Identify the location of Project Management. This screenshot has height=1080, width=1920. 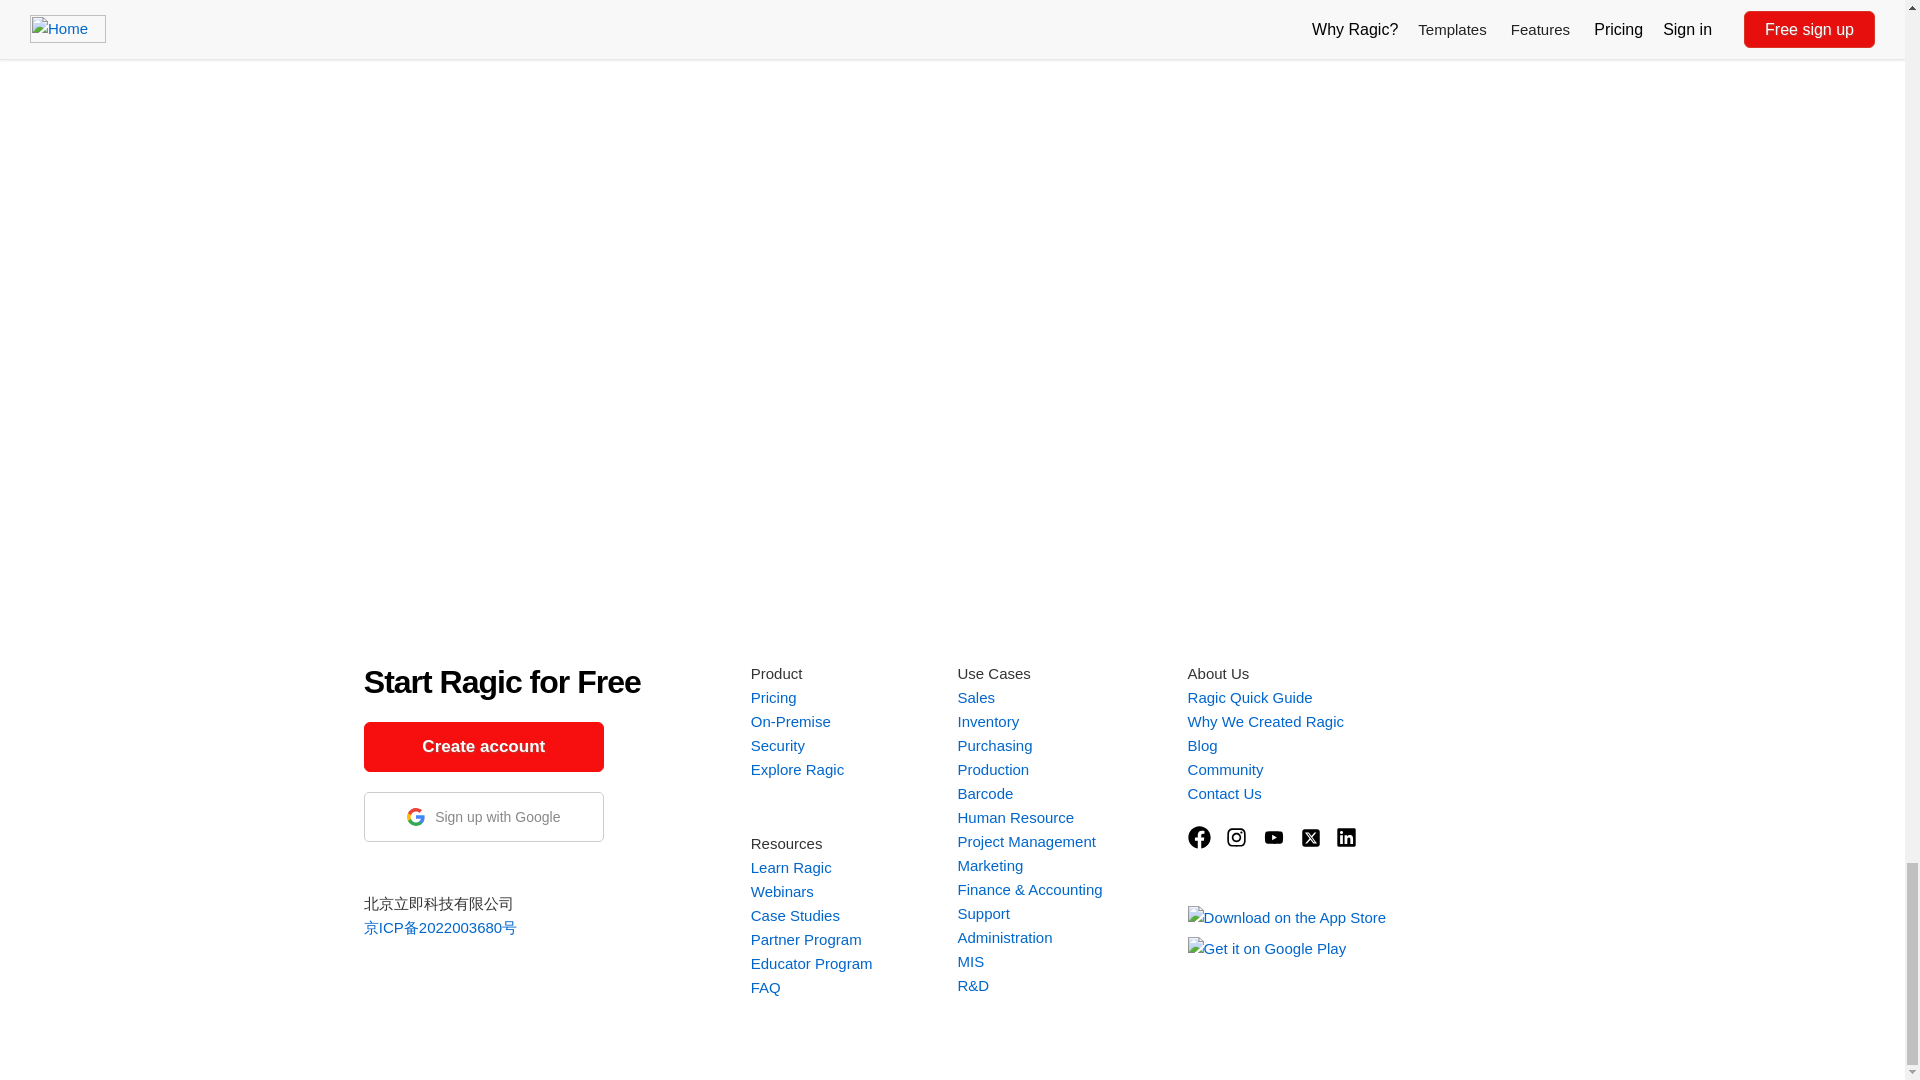
(1025, 840).